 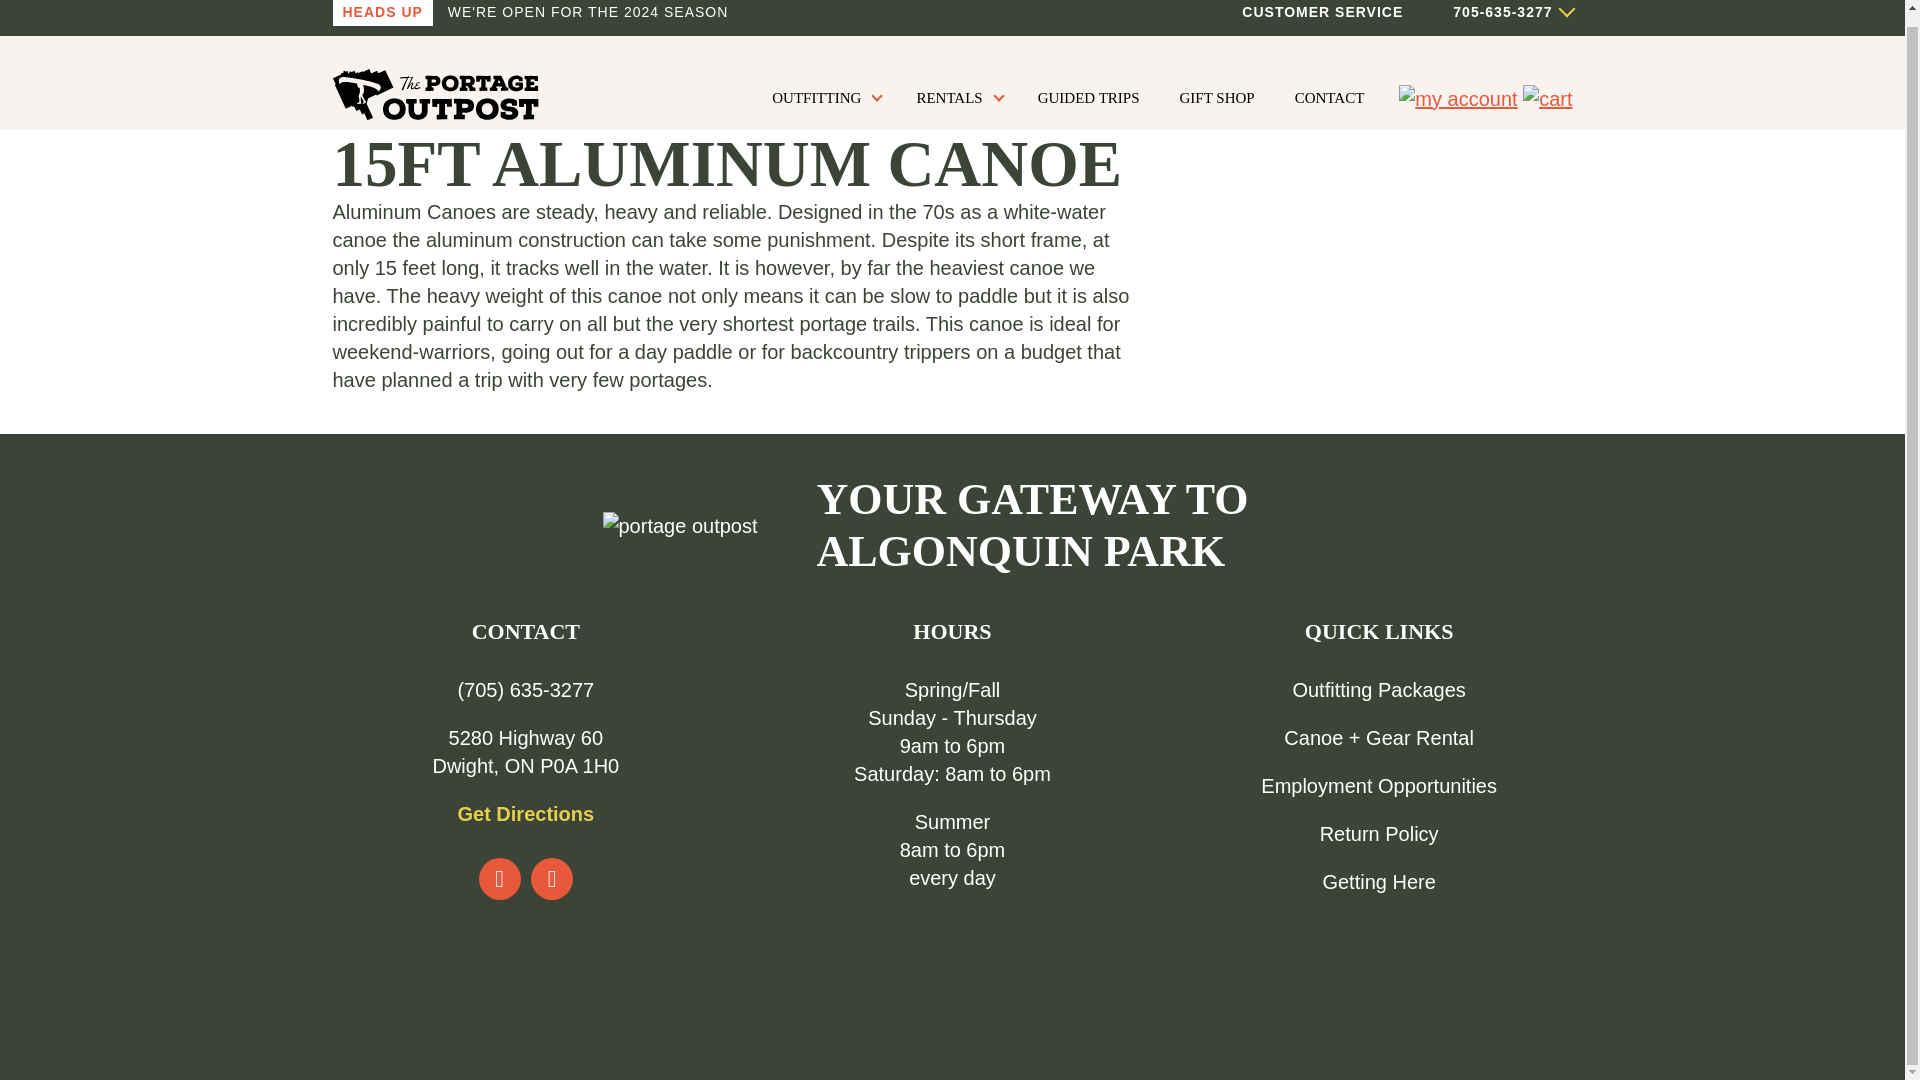 What do you see at coordinates (956, 97) in the screenshot?
I see `RENTALS` at bounding box center [956, 97].